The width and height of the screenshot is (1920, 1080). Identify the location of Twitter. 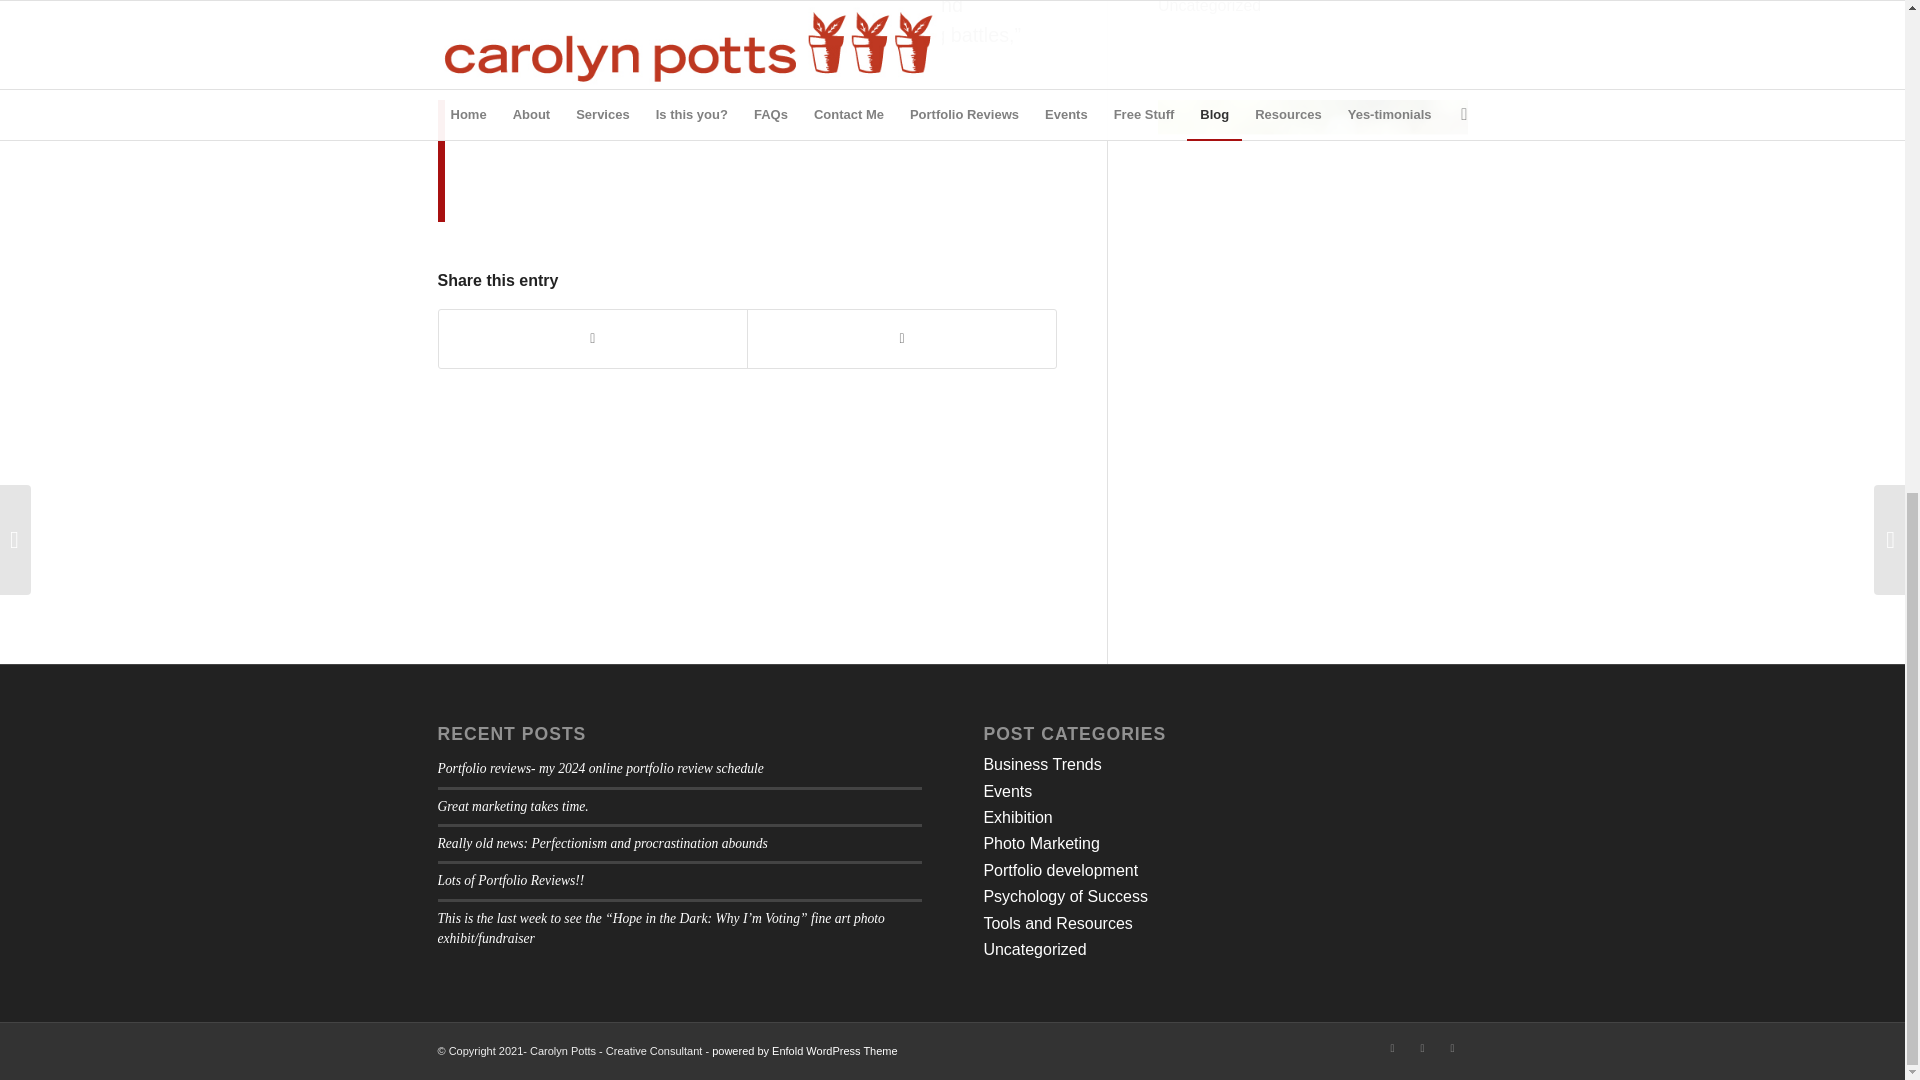
(1422, 1047).